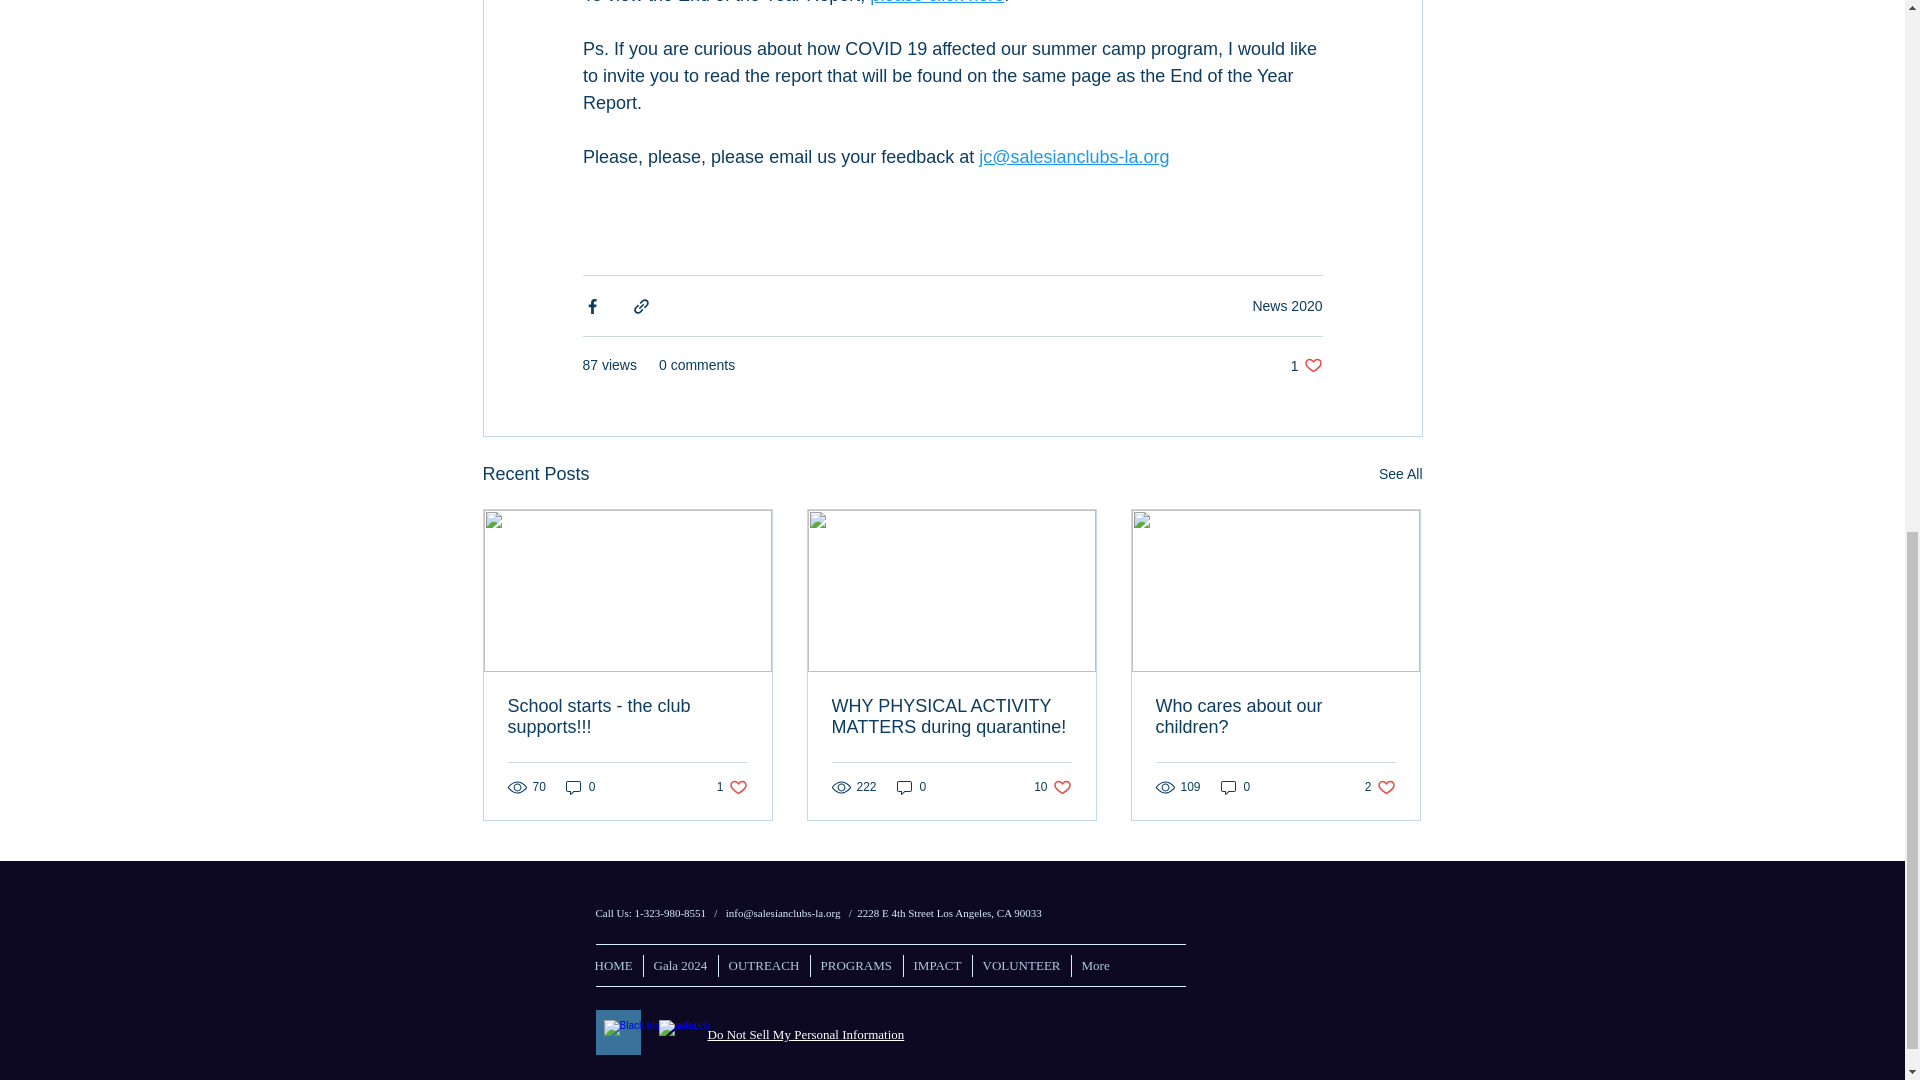  I want to click on News 2020, so click(1052, 787).